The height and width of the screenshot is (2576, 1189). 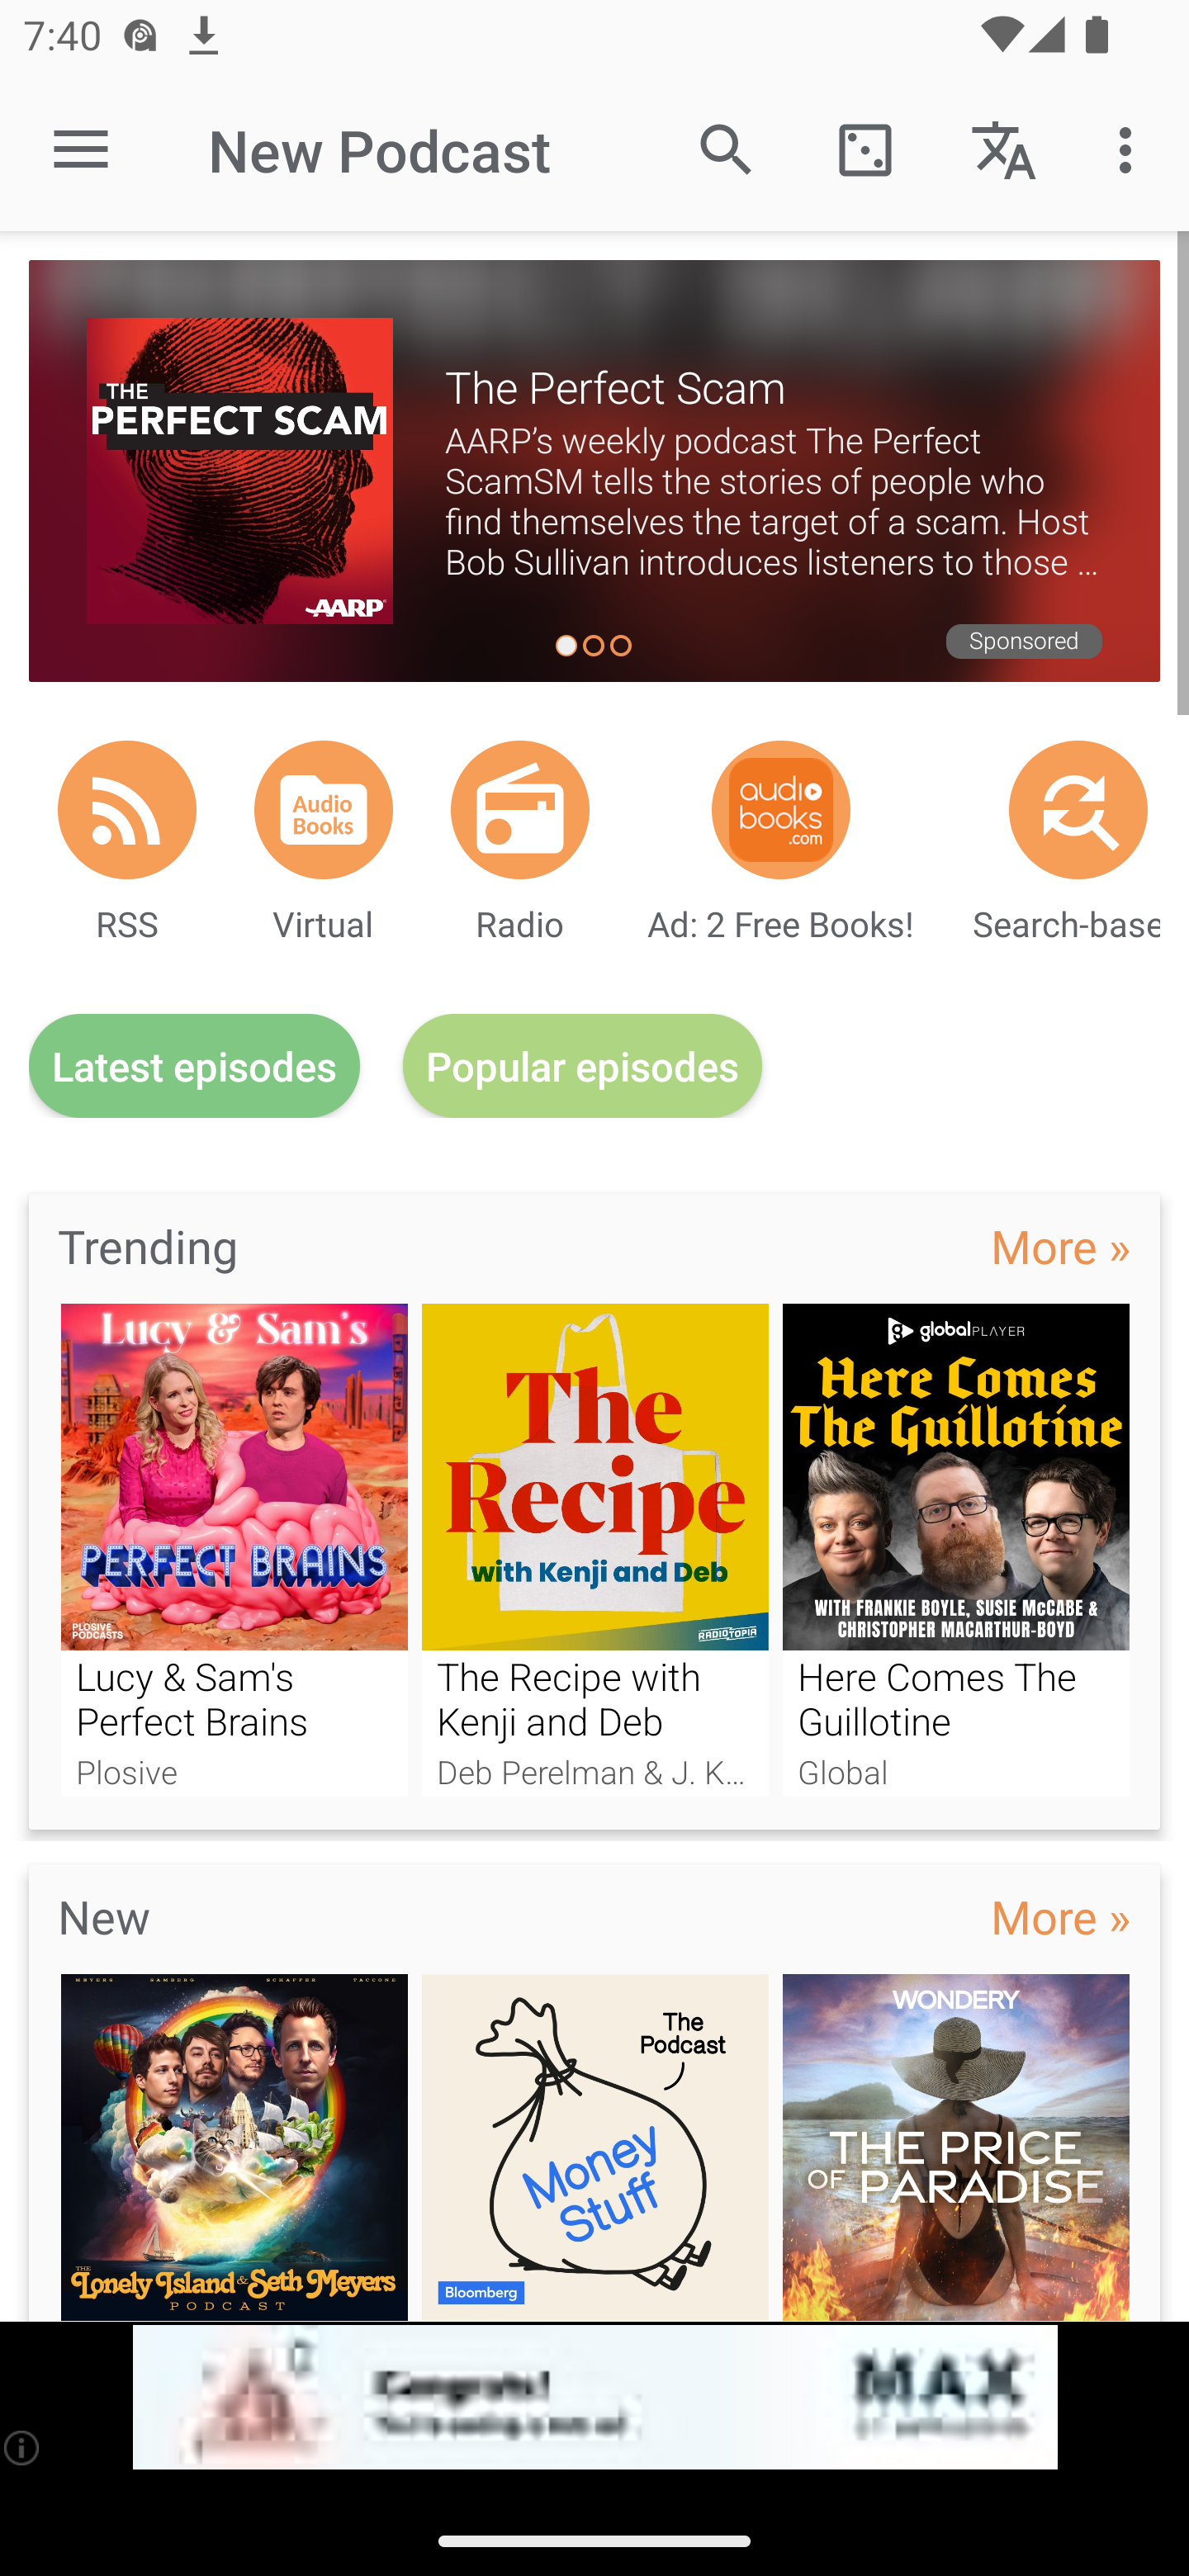 What do you see at coordinates (127, 809) in the screenshot?
I see `RSS` at bounding box center [127, 809].